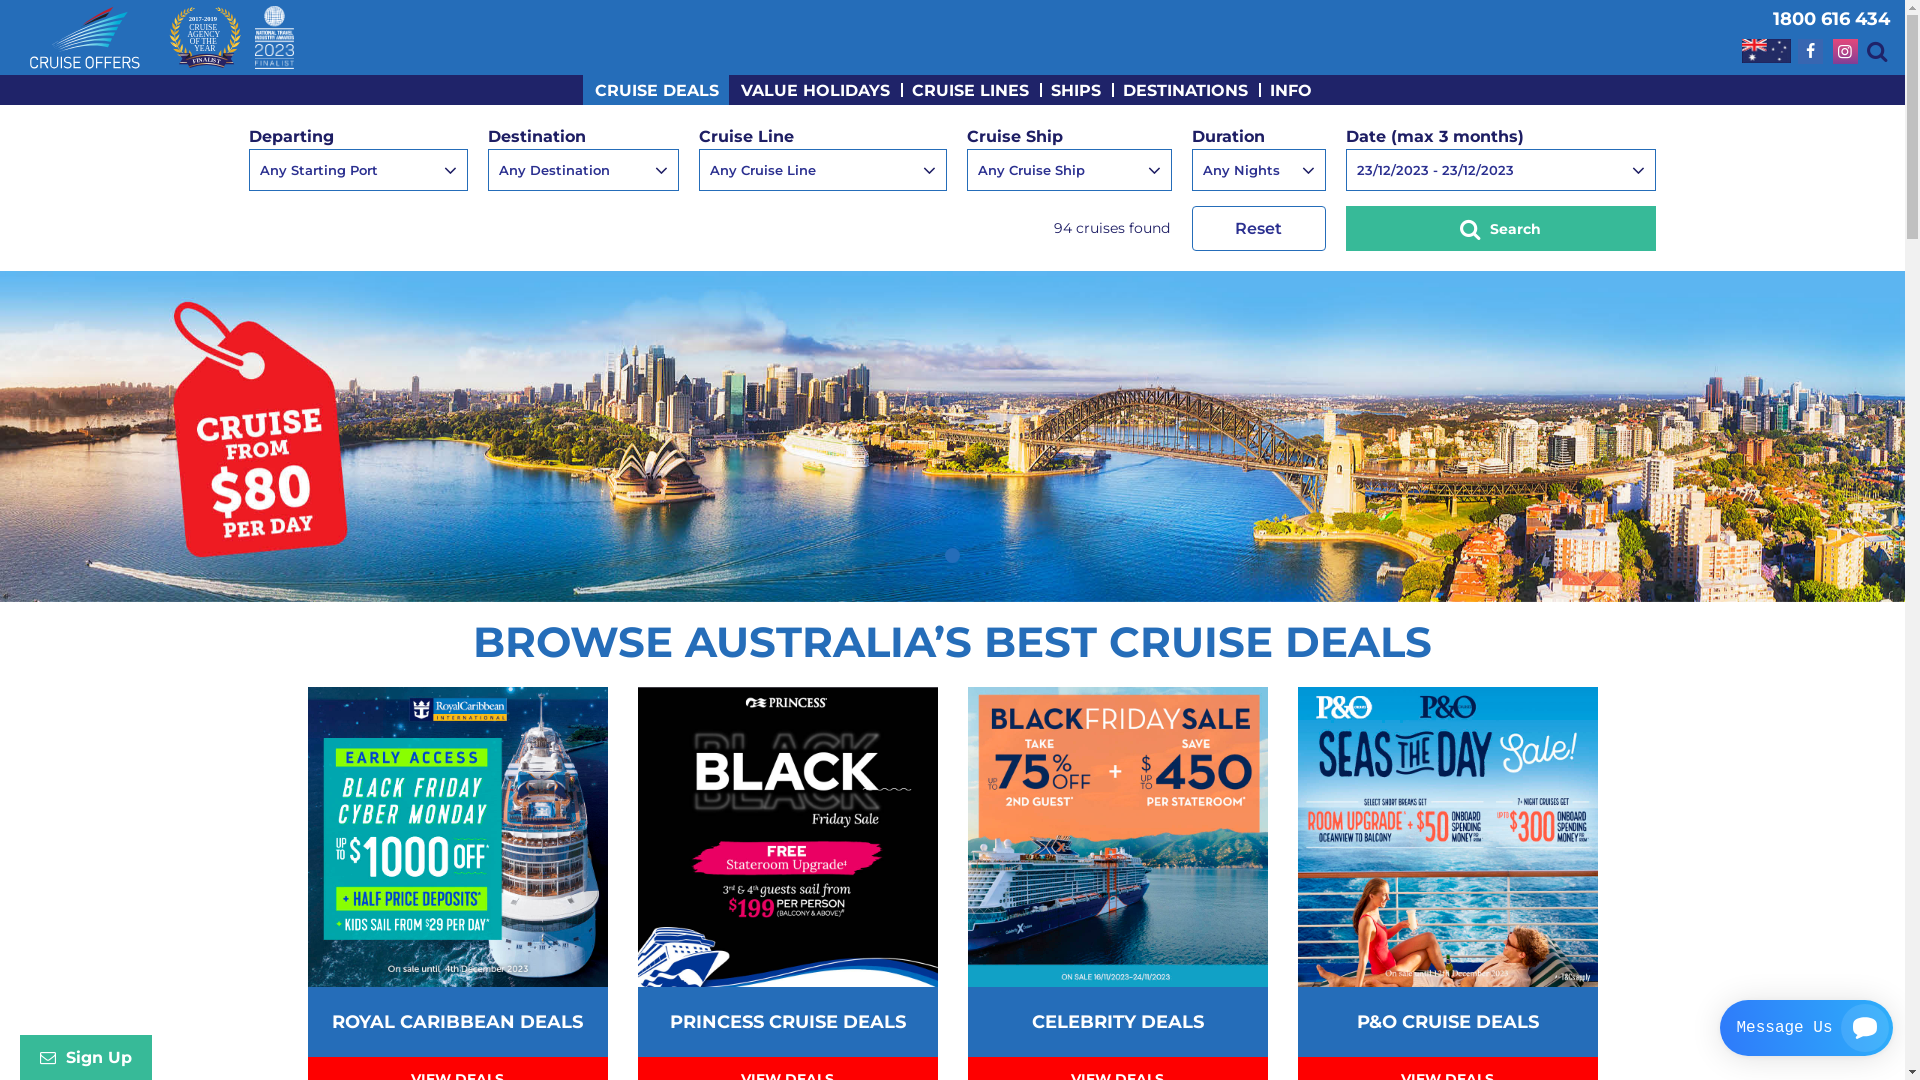 The height and width of the screenshot is (1080, 1920). Describe the element at coordinates (1118, 954) in the screenshot. I see `VIEW DEALS` at that location.